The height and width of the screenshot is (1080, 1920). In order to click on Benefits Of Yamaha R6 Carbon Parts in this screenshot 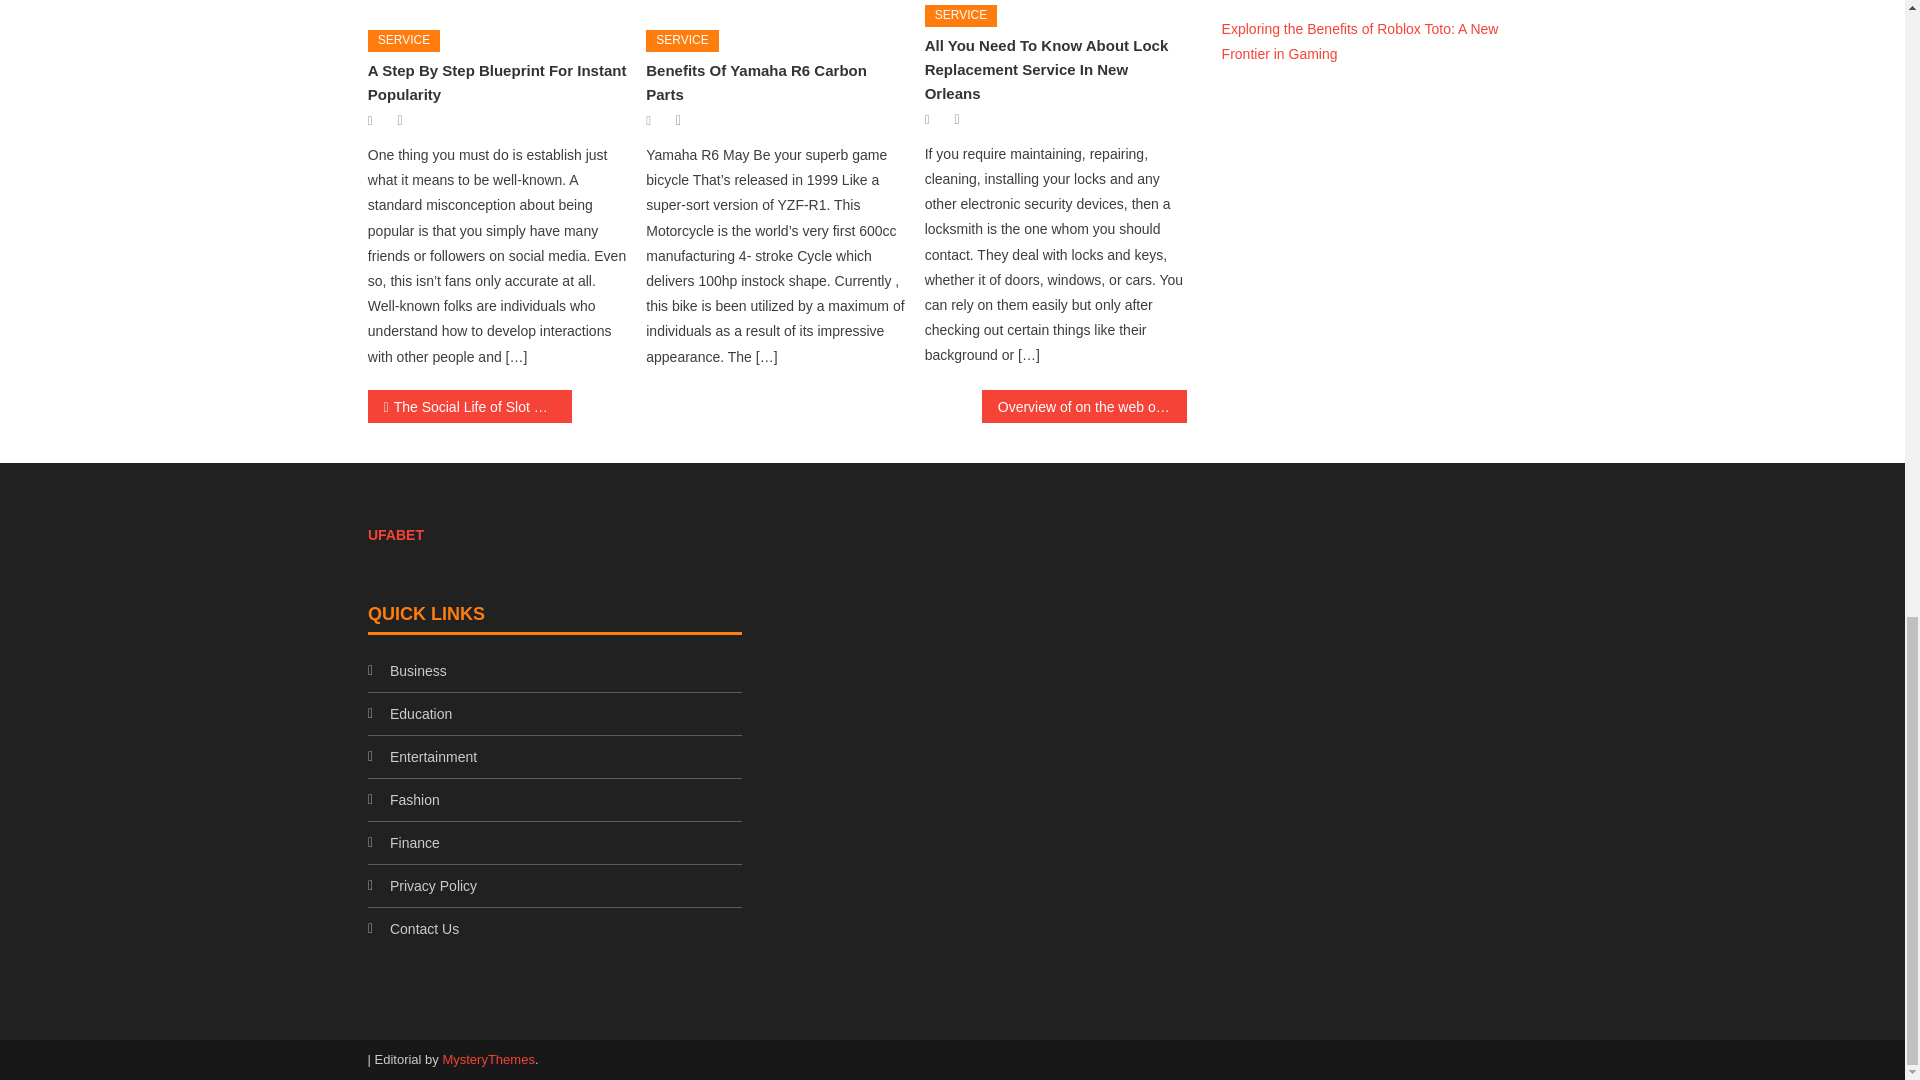, I will do `click(776, 8)`.